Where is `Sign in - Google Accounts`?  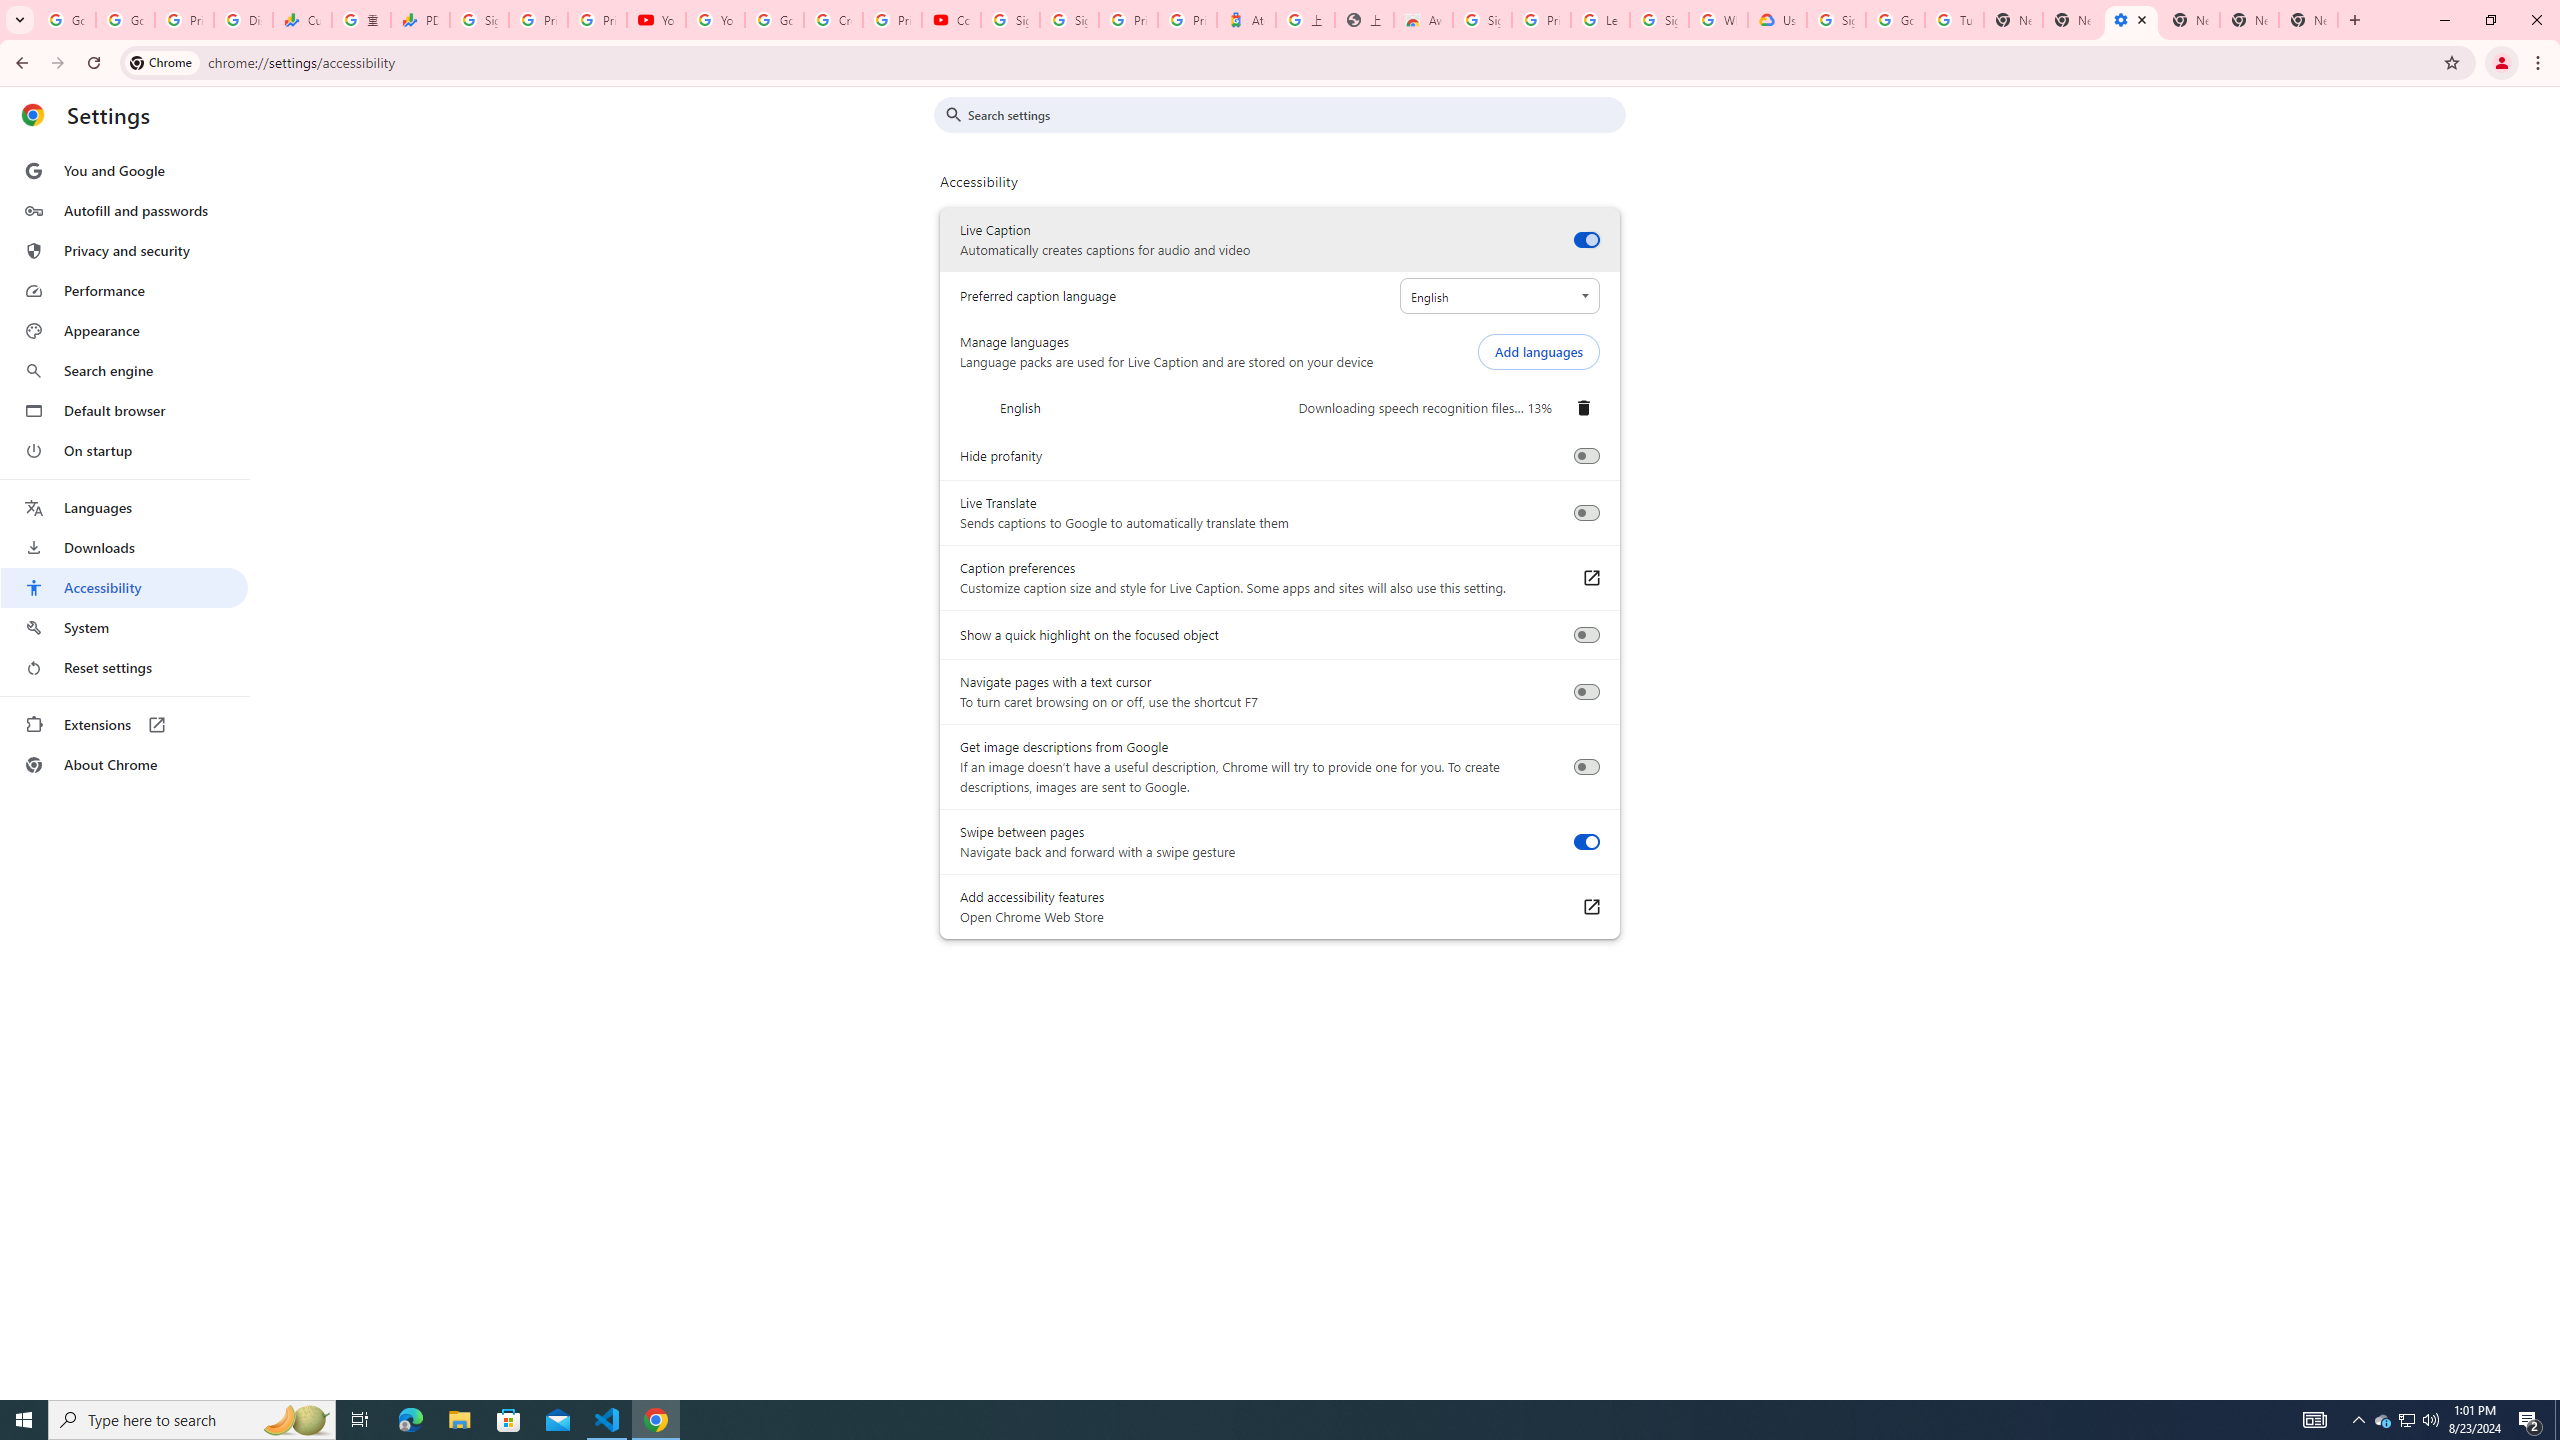 Sign in - Google Accounts is located at coordinates (1658, 20).